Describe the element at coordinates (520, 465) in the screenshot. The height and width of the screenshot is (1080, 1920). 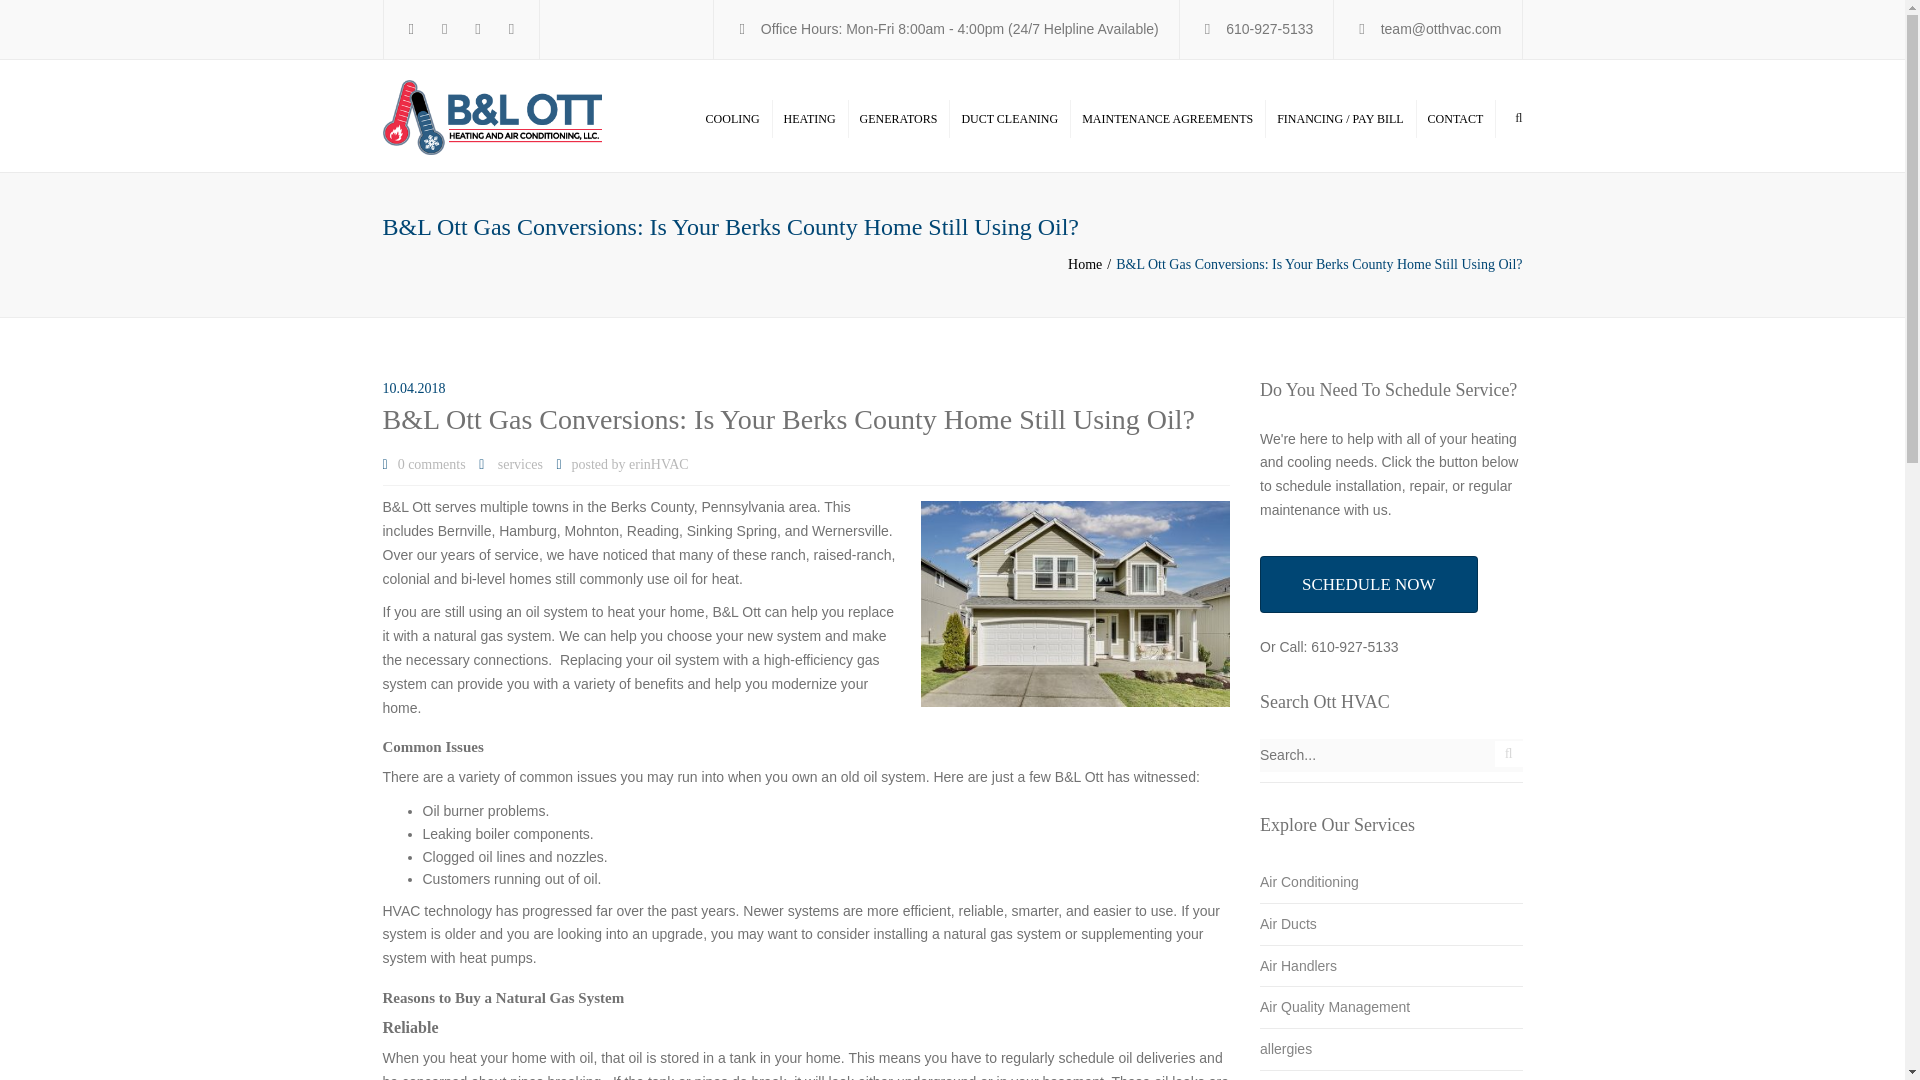
I see `services` at that location.